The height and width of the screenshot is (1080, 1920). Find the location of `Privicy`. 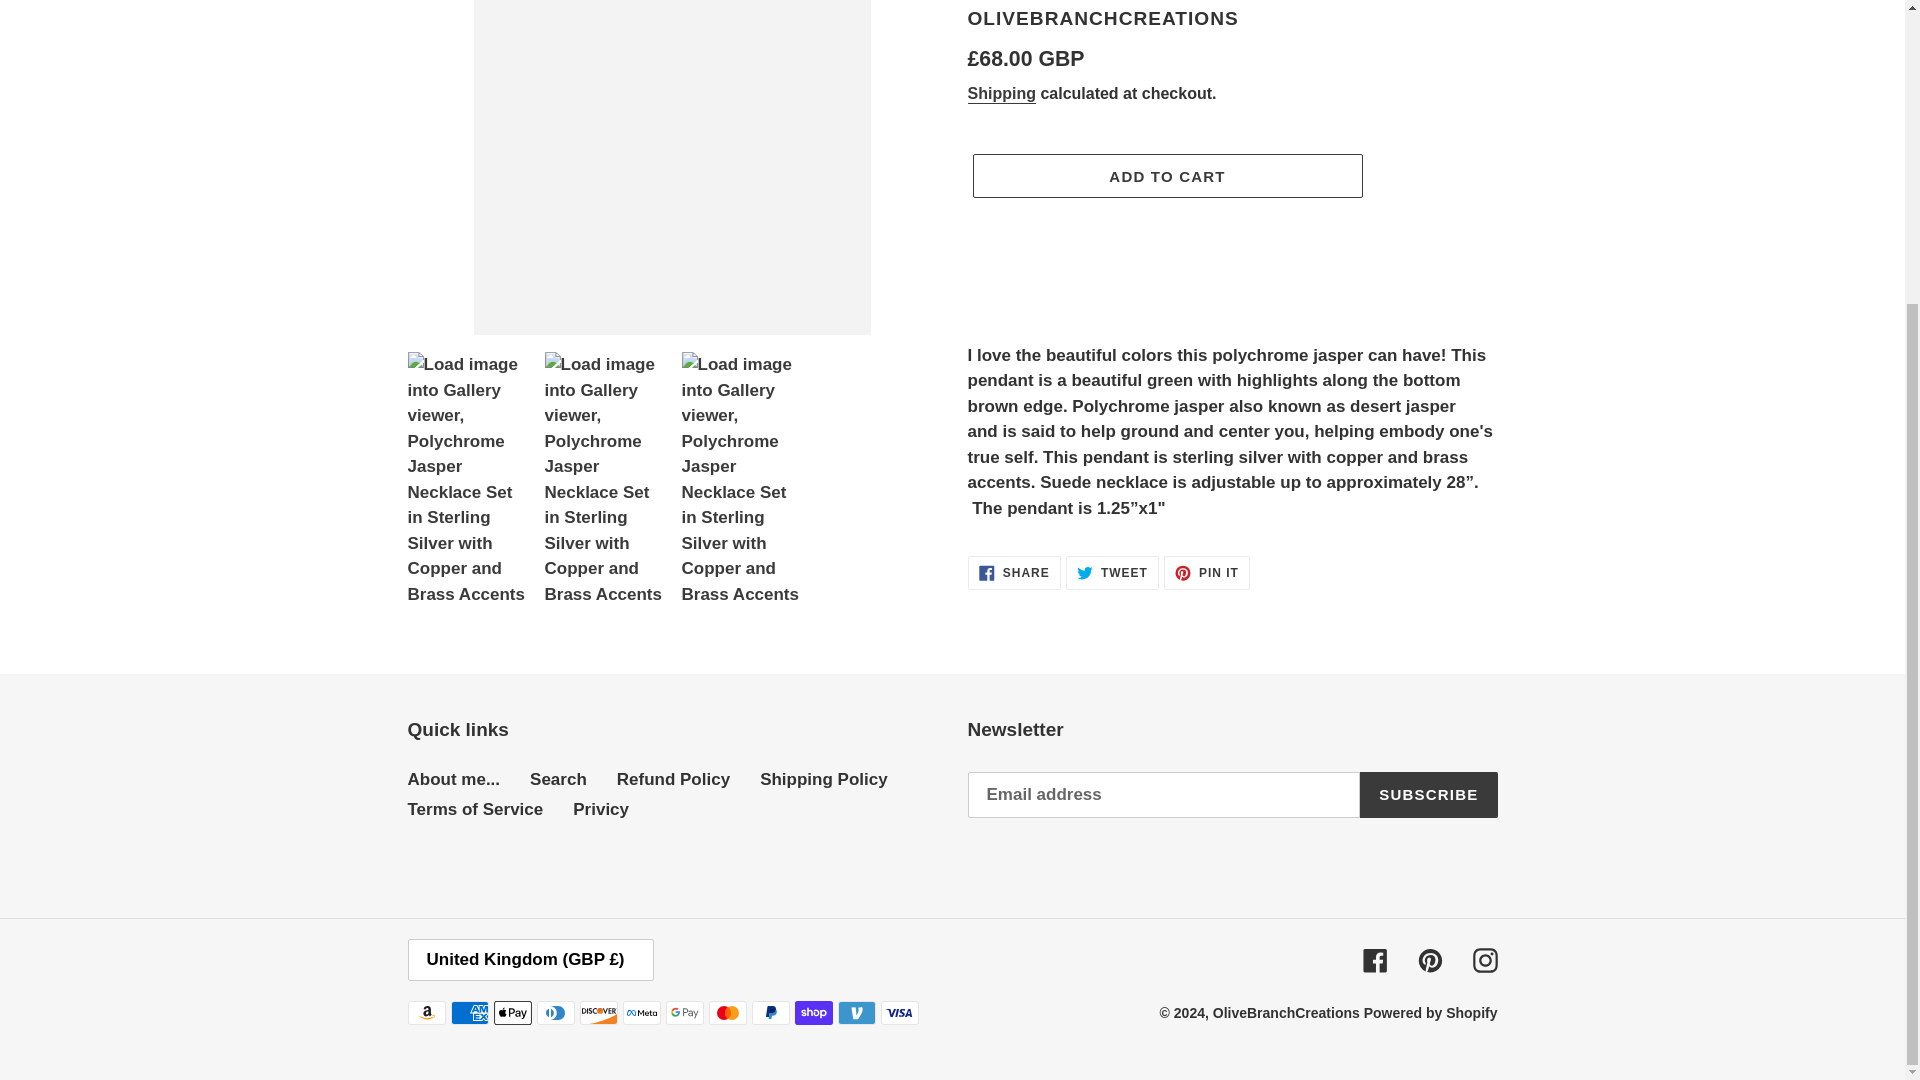

Privicy is located at coordinates (1002, 94).